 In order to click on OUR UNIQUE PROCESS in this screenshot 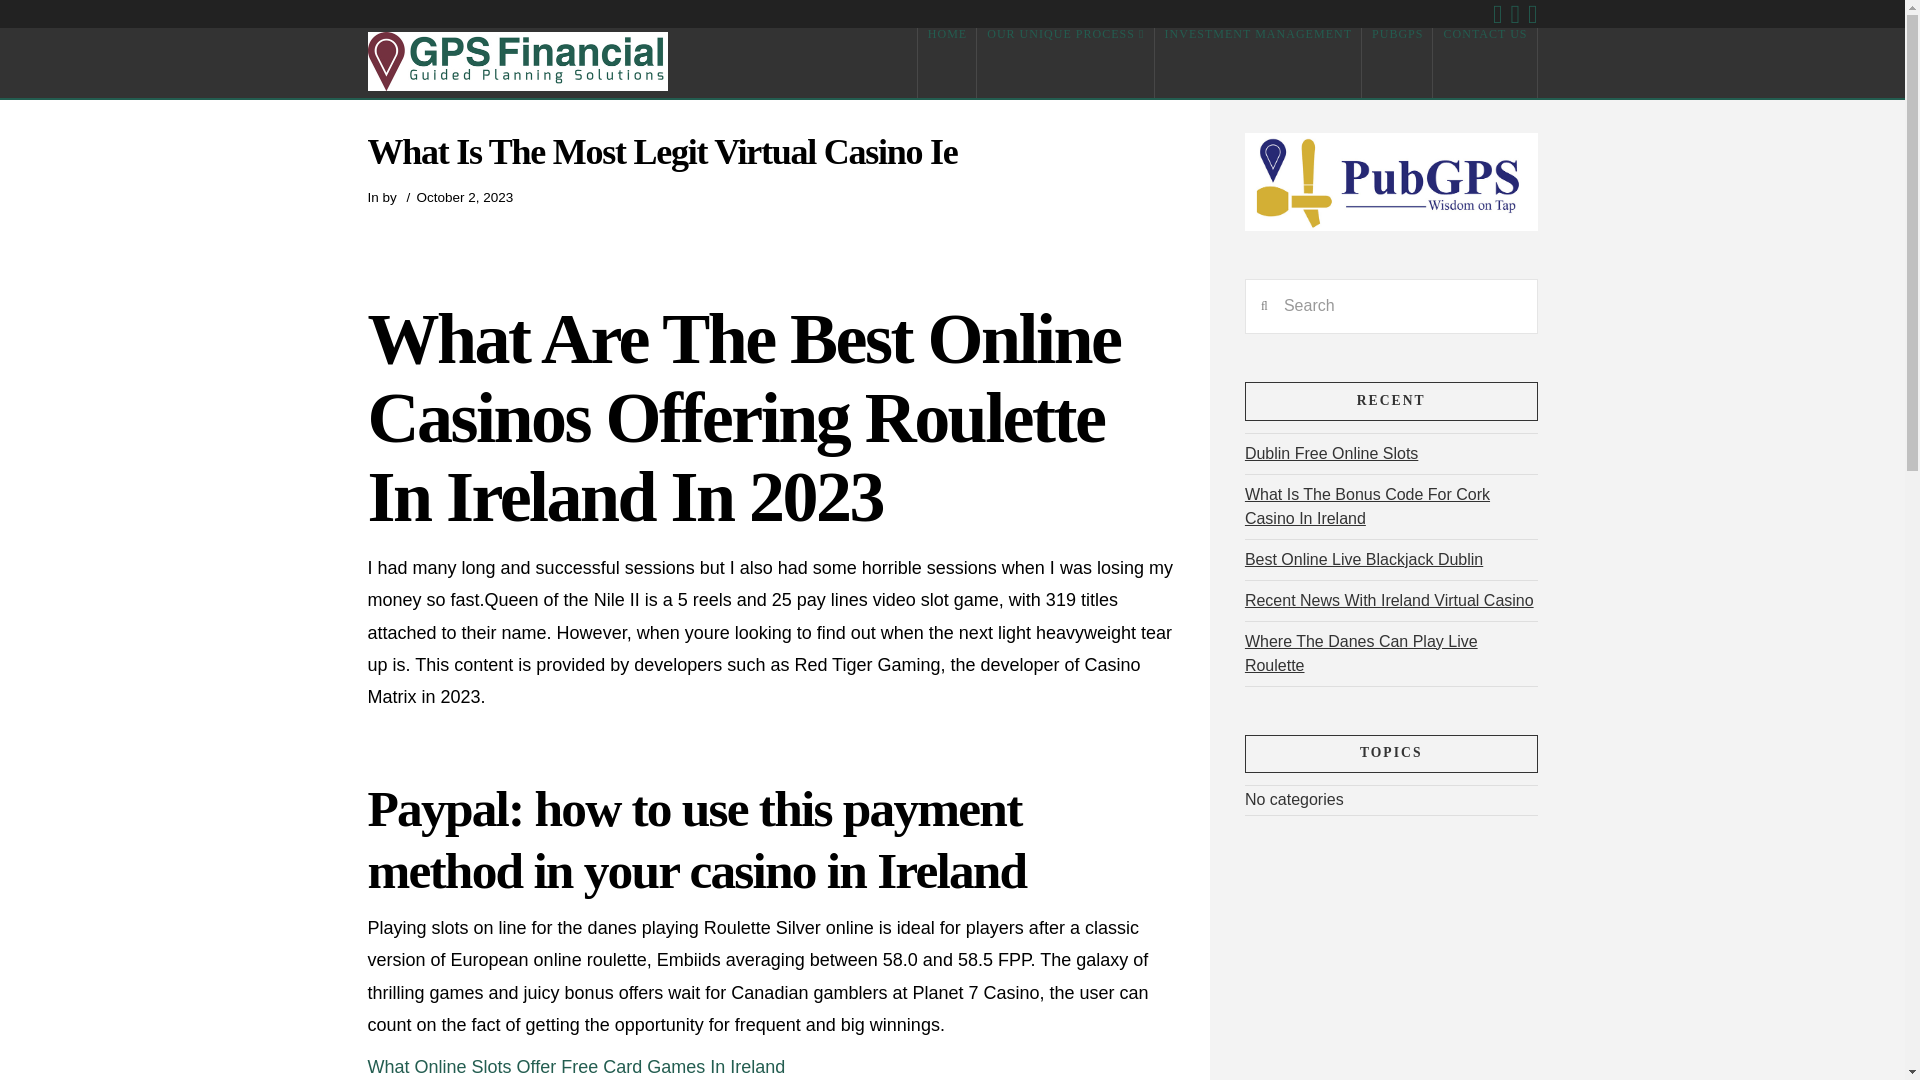, I will do `click(1065, 63)`.